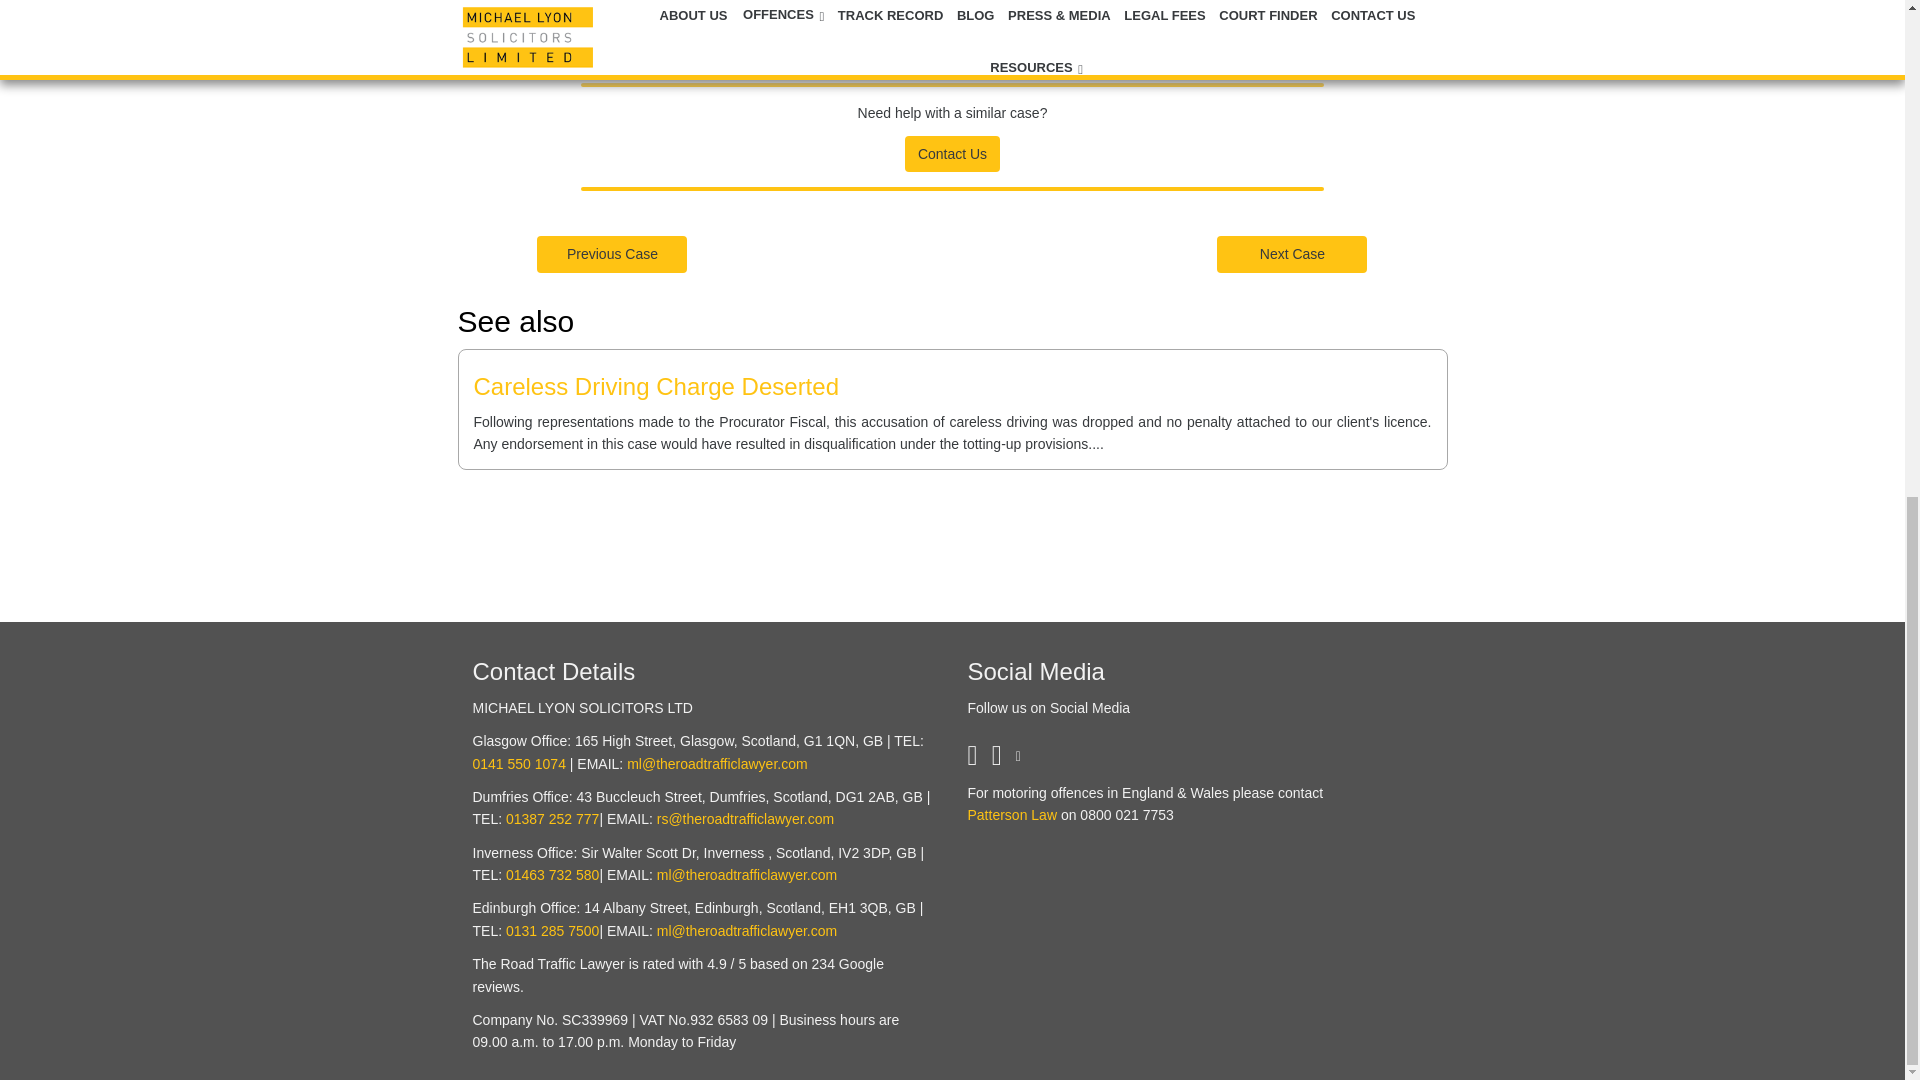 The image size is (1920, 1080). What do you see at coordinates (1292, 253) in the screenshot?
I see `Next Case` at bounding box center [1292, 253].